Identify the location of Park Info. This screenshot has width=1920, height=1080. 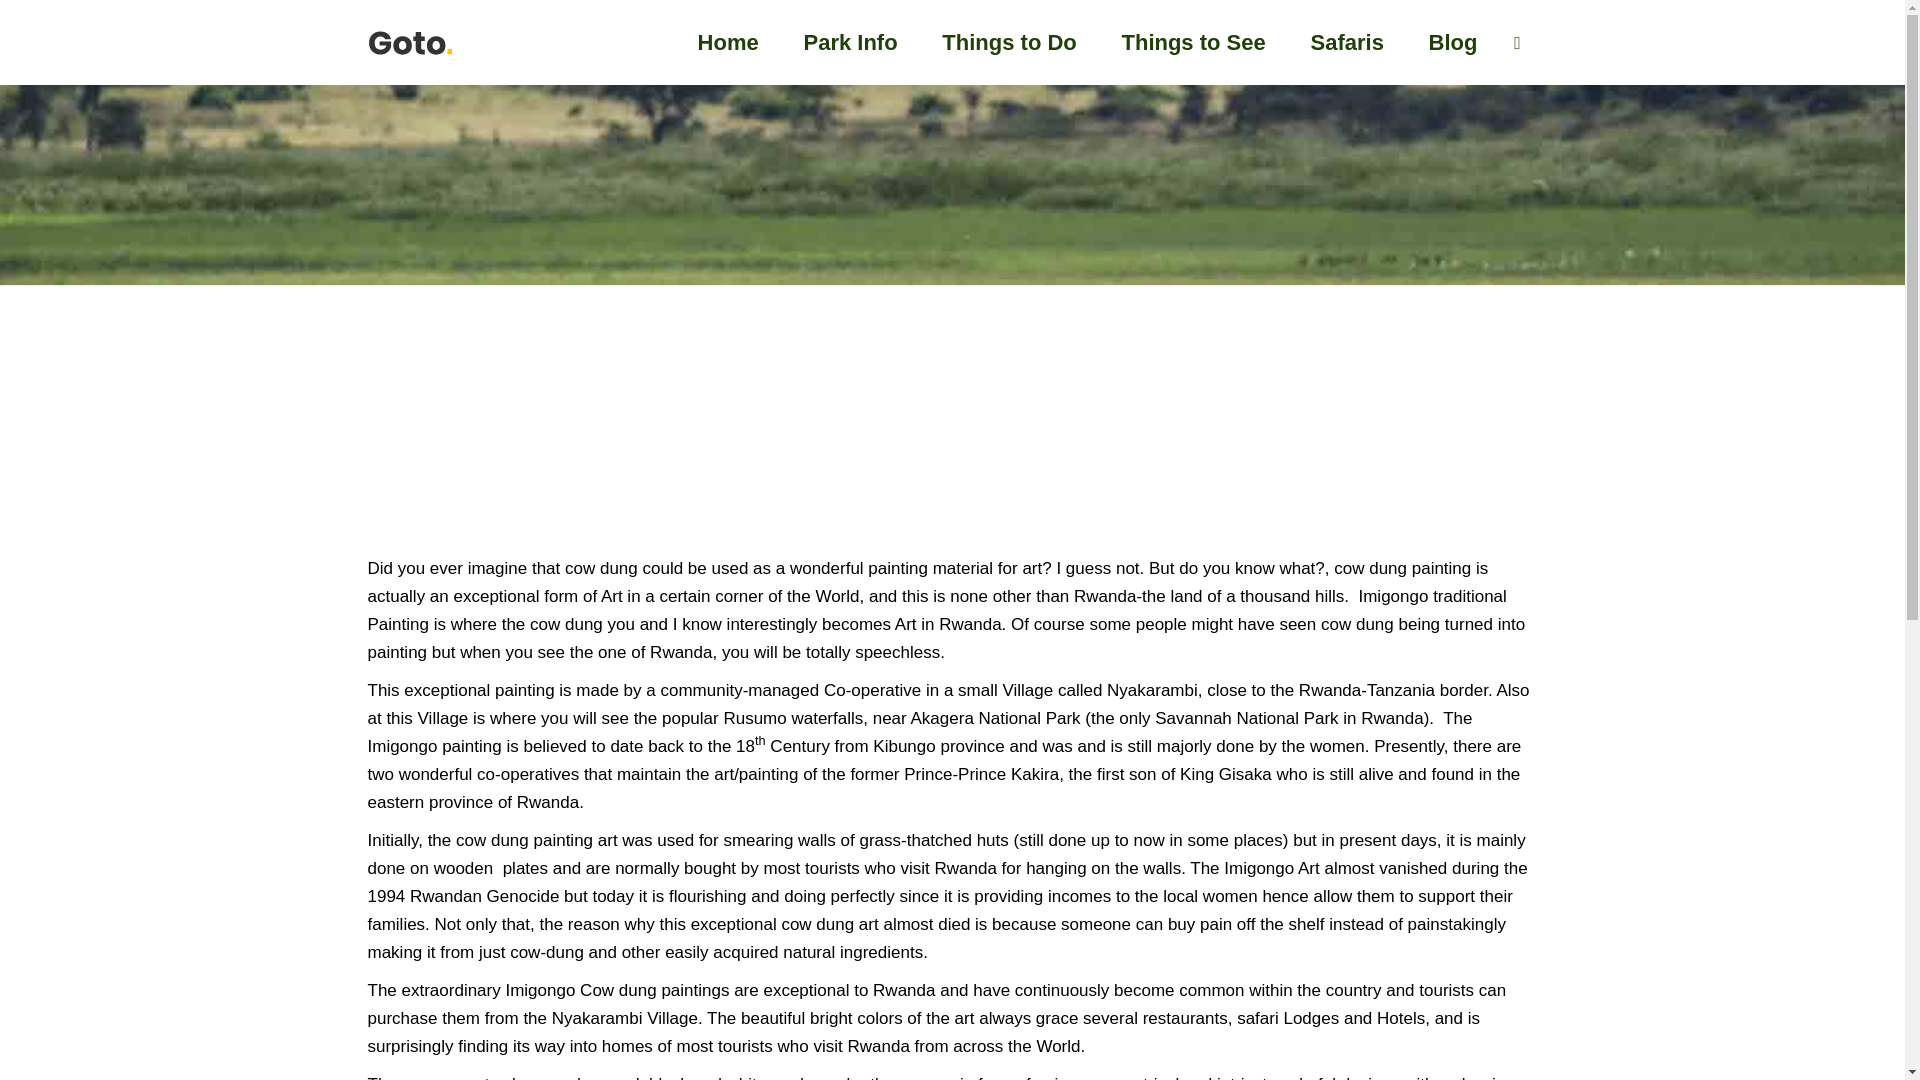
(850, 42).